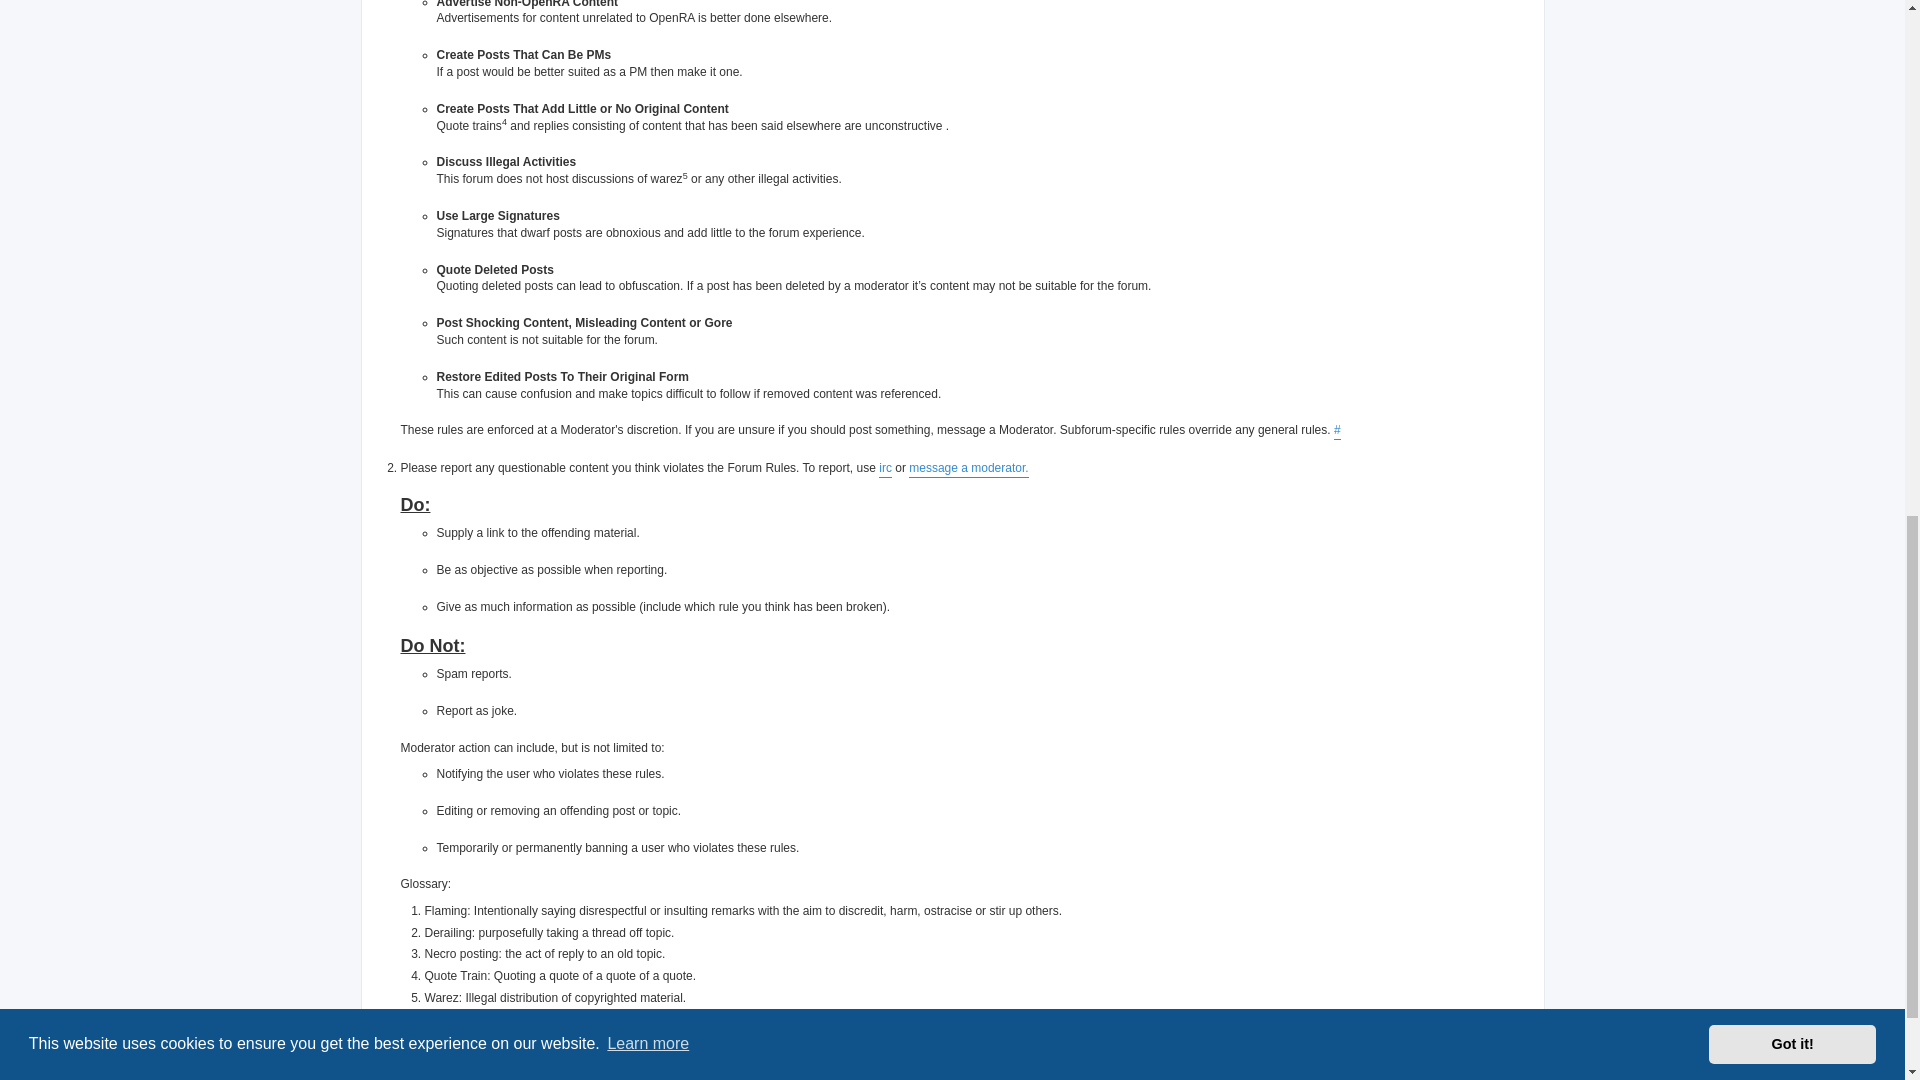  Describe the element at coordinates (415, 1072) in the screenshot. I see `Website` at that location.